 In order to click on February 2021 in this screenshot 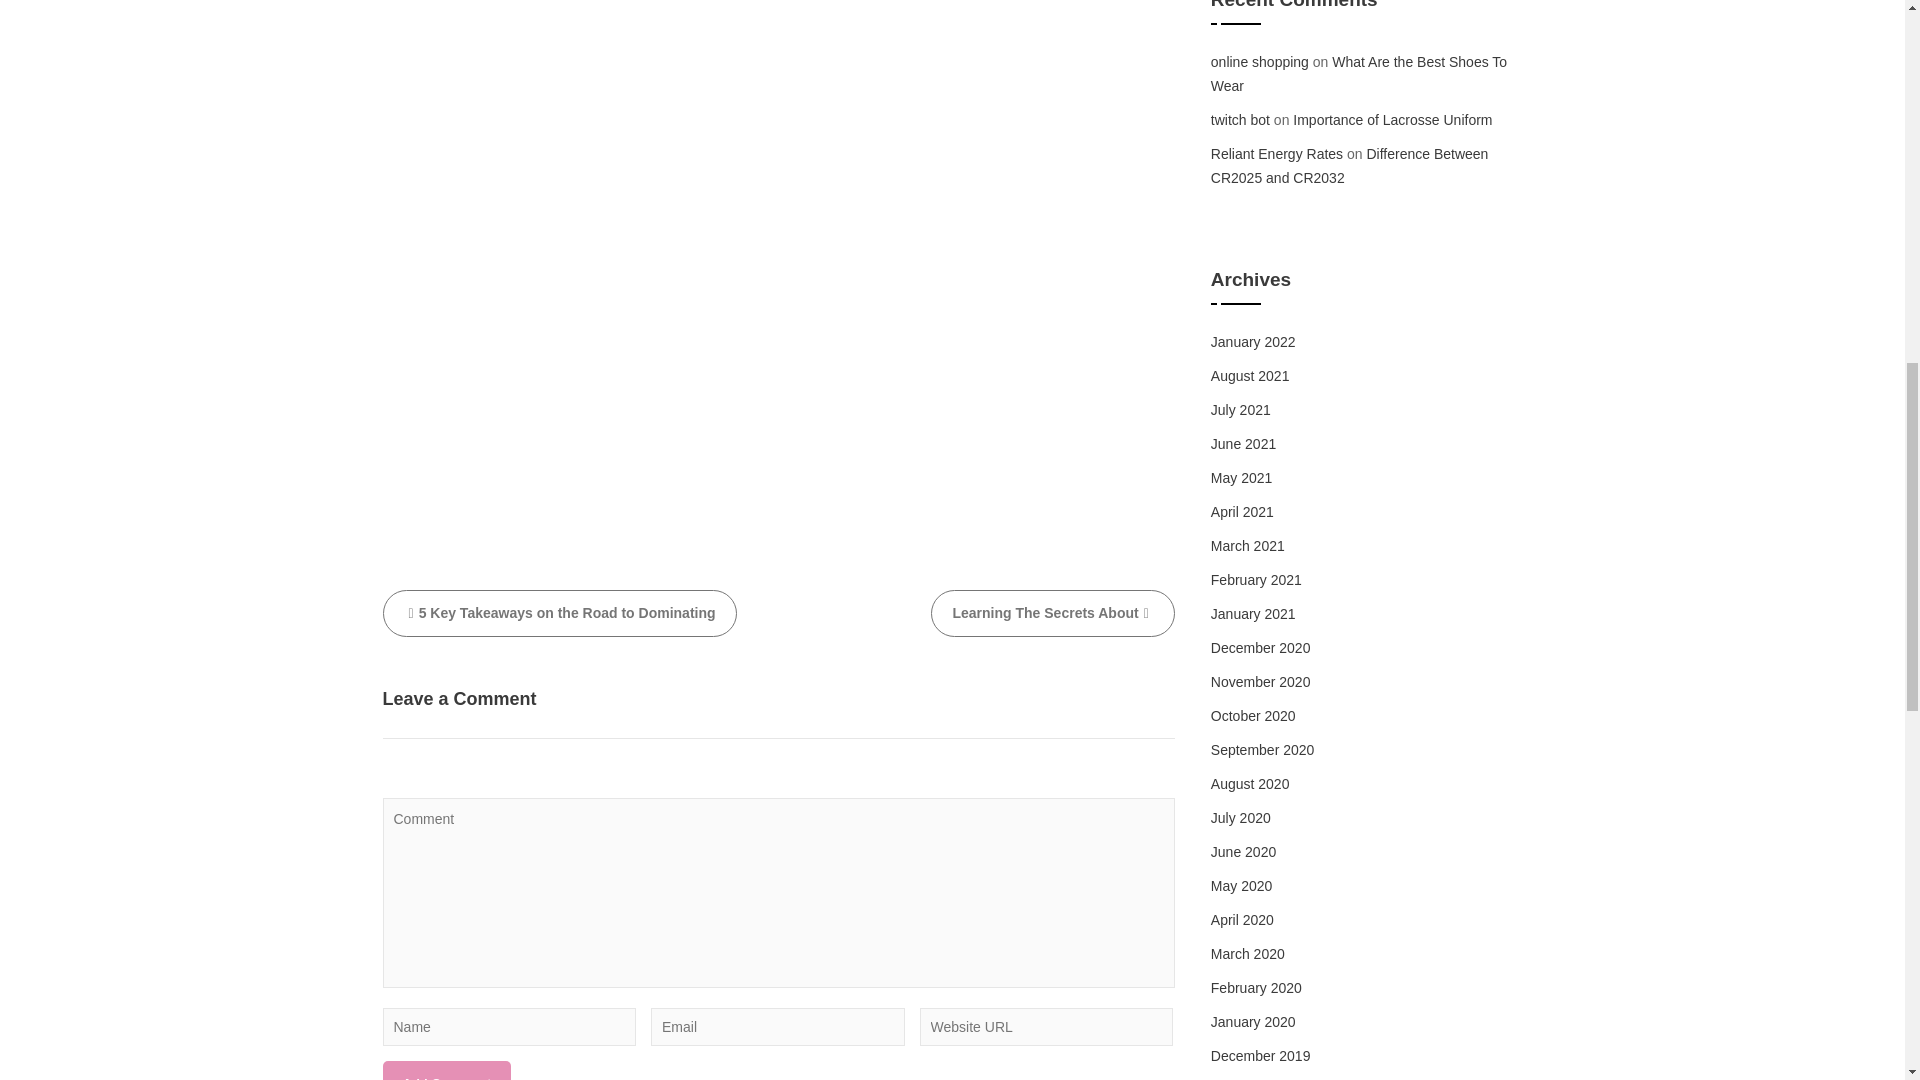, I will do `click(1256, 580)`.